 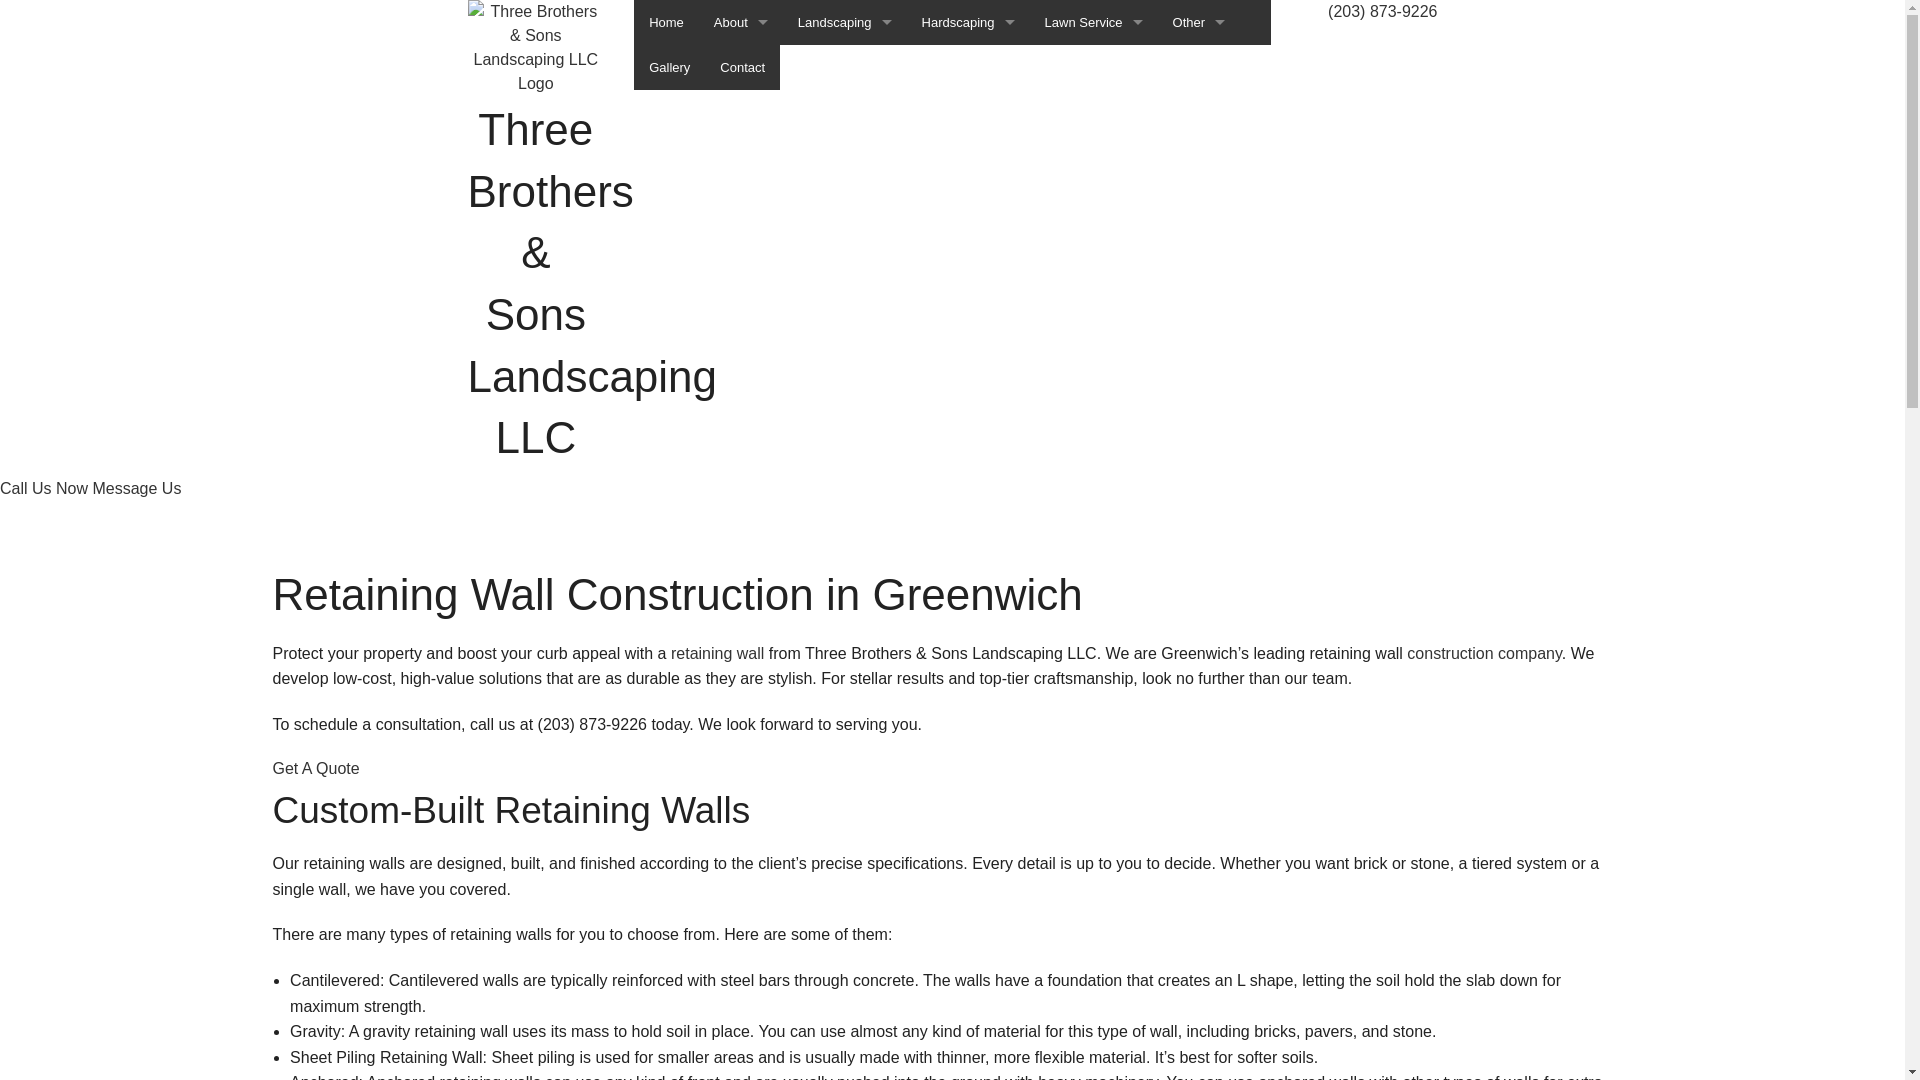 What do you see at coordinates (968, 248) in the screenshot?
I see `Retaining Wall Construction` at bounding box center [968, 248].